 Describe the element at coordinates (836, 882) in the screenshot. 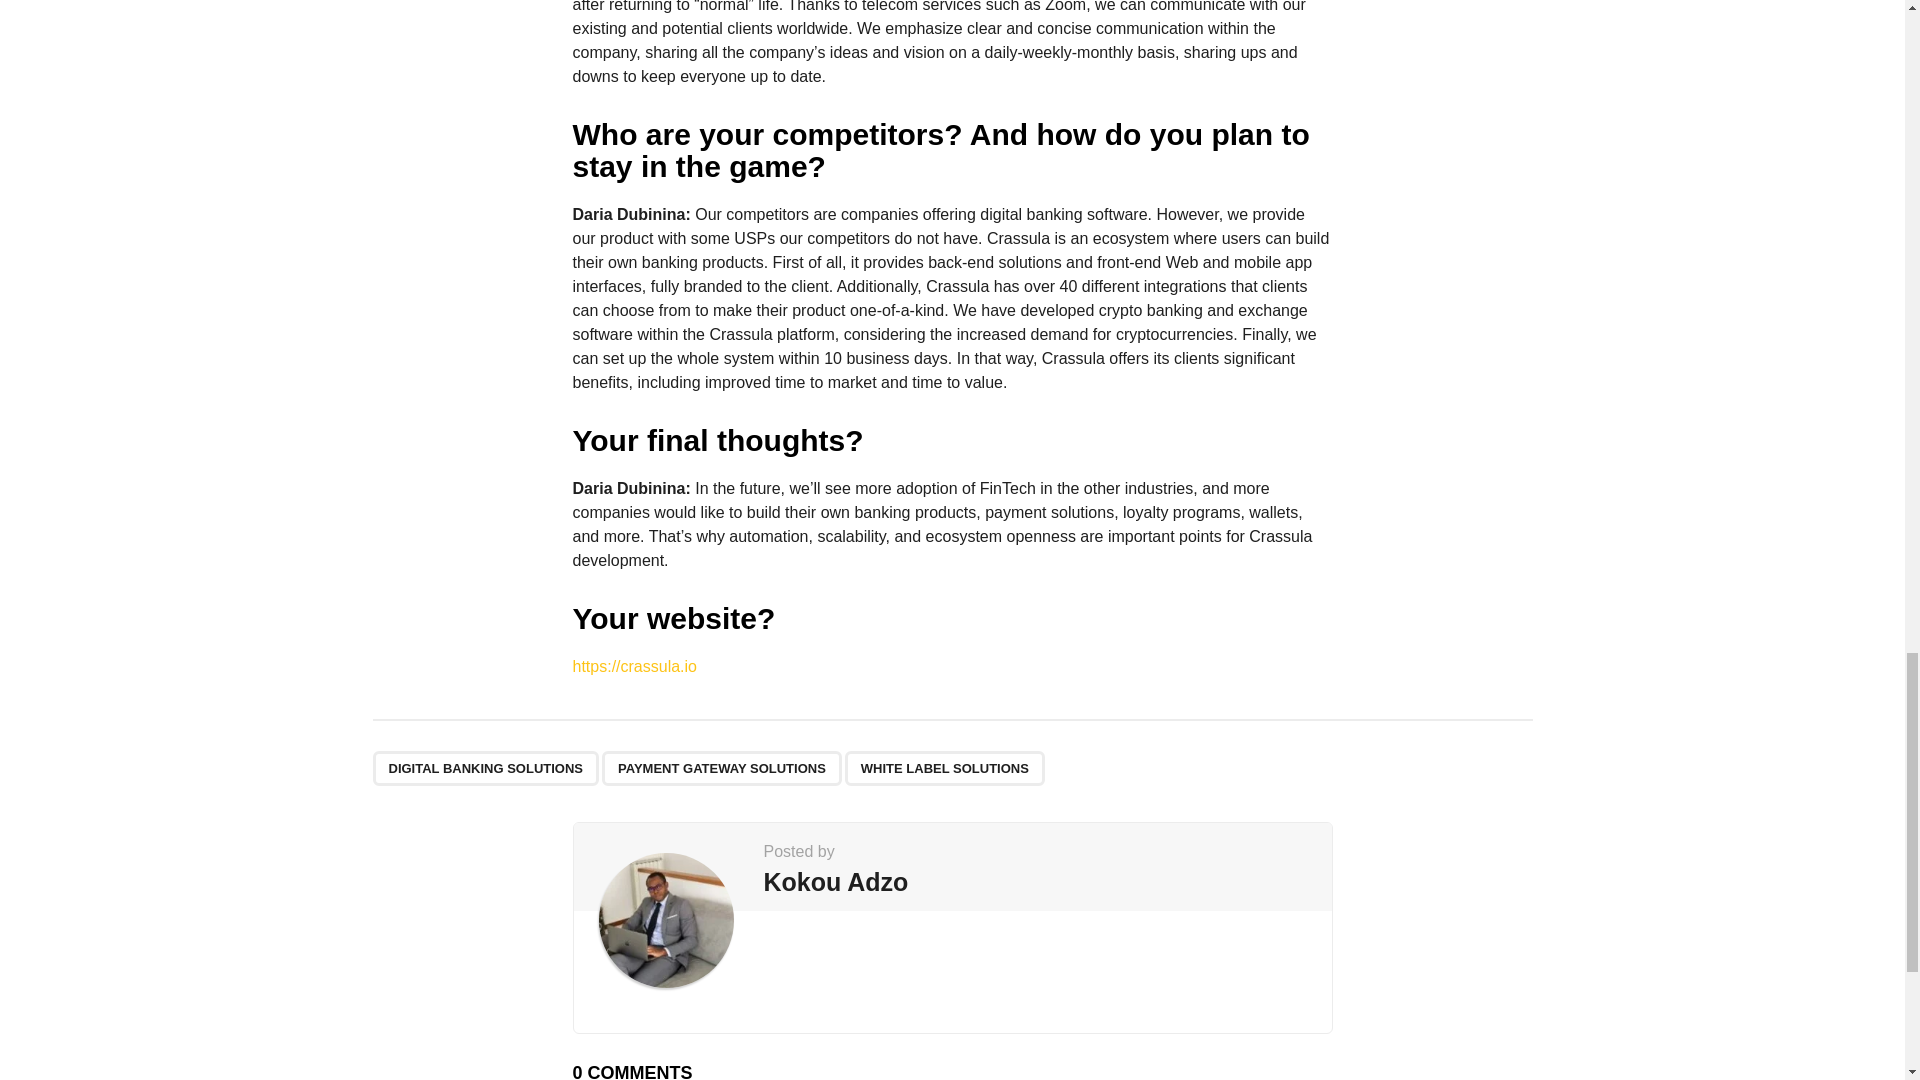

I see `Kokou Adzo` at that location.